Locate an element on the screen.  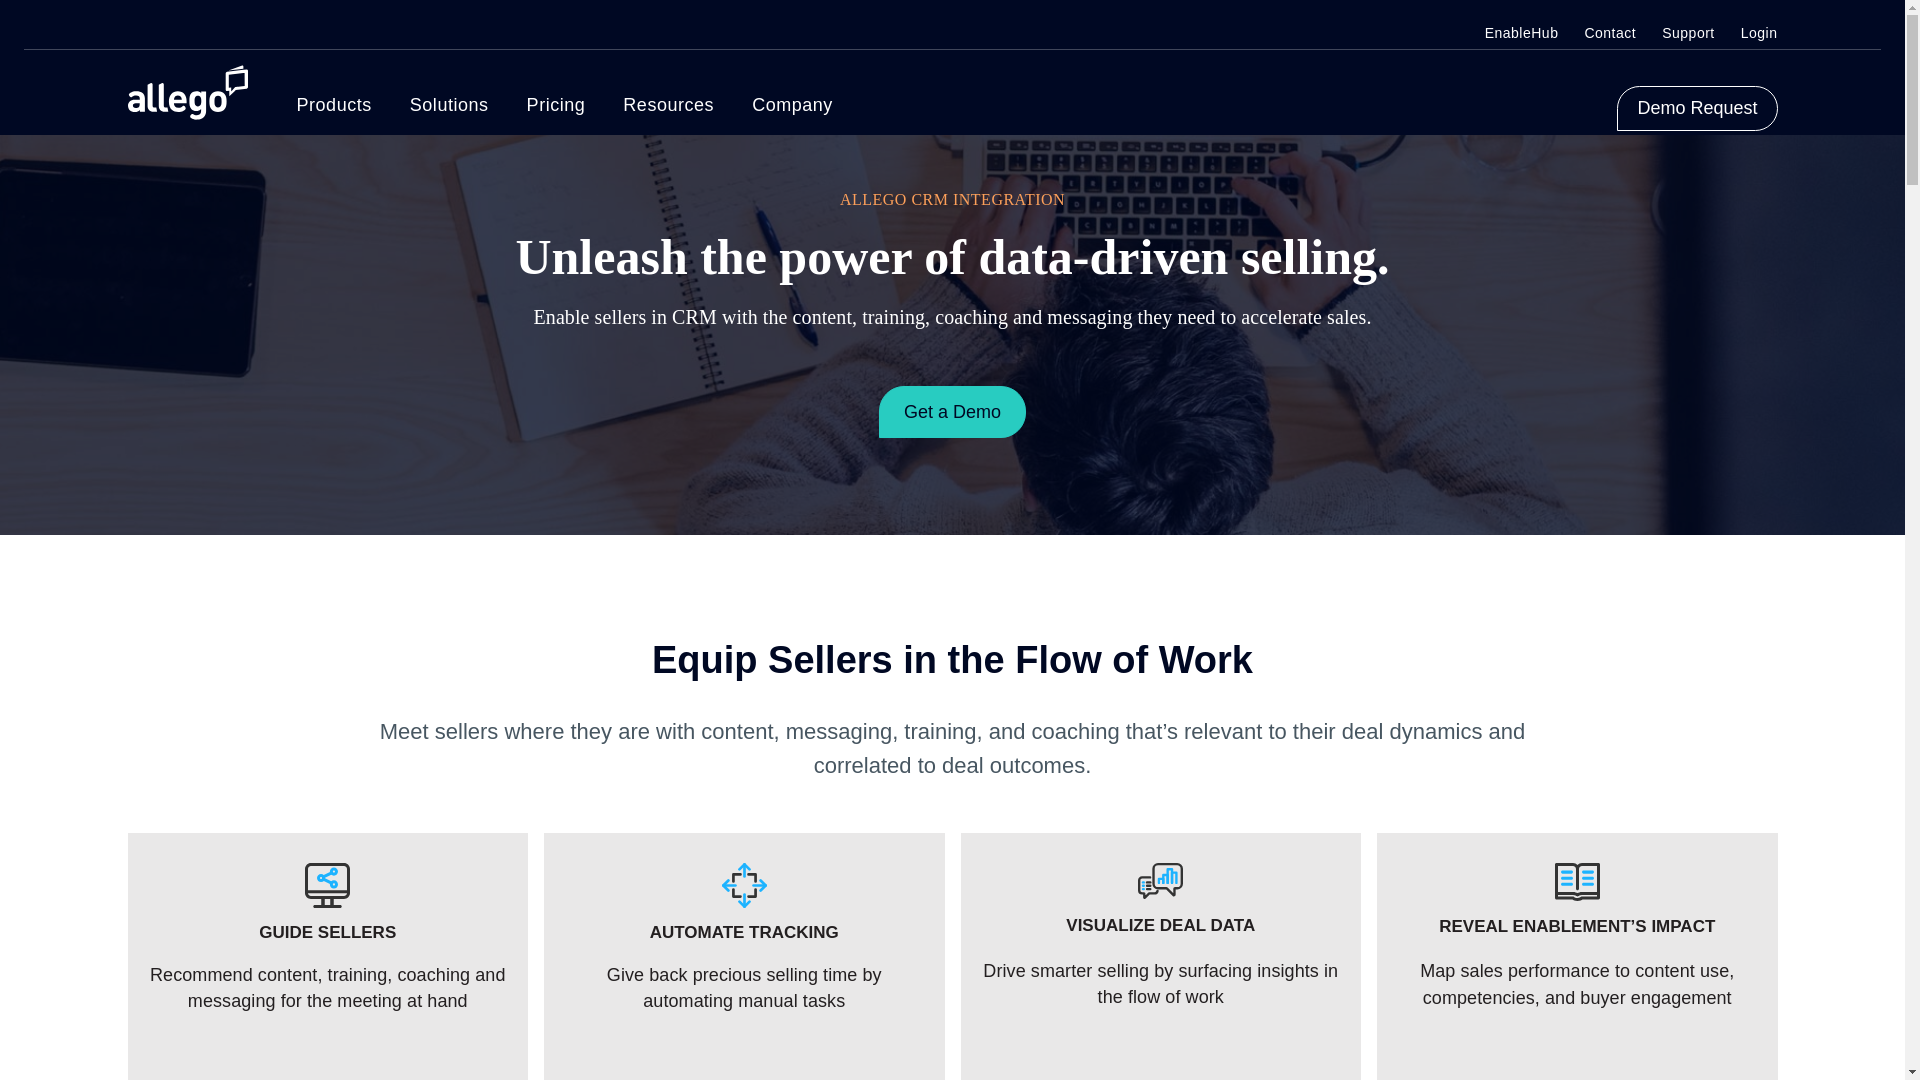
Company is located at coordinates (792, 104).